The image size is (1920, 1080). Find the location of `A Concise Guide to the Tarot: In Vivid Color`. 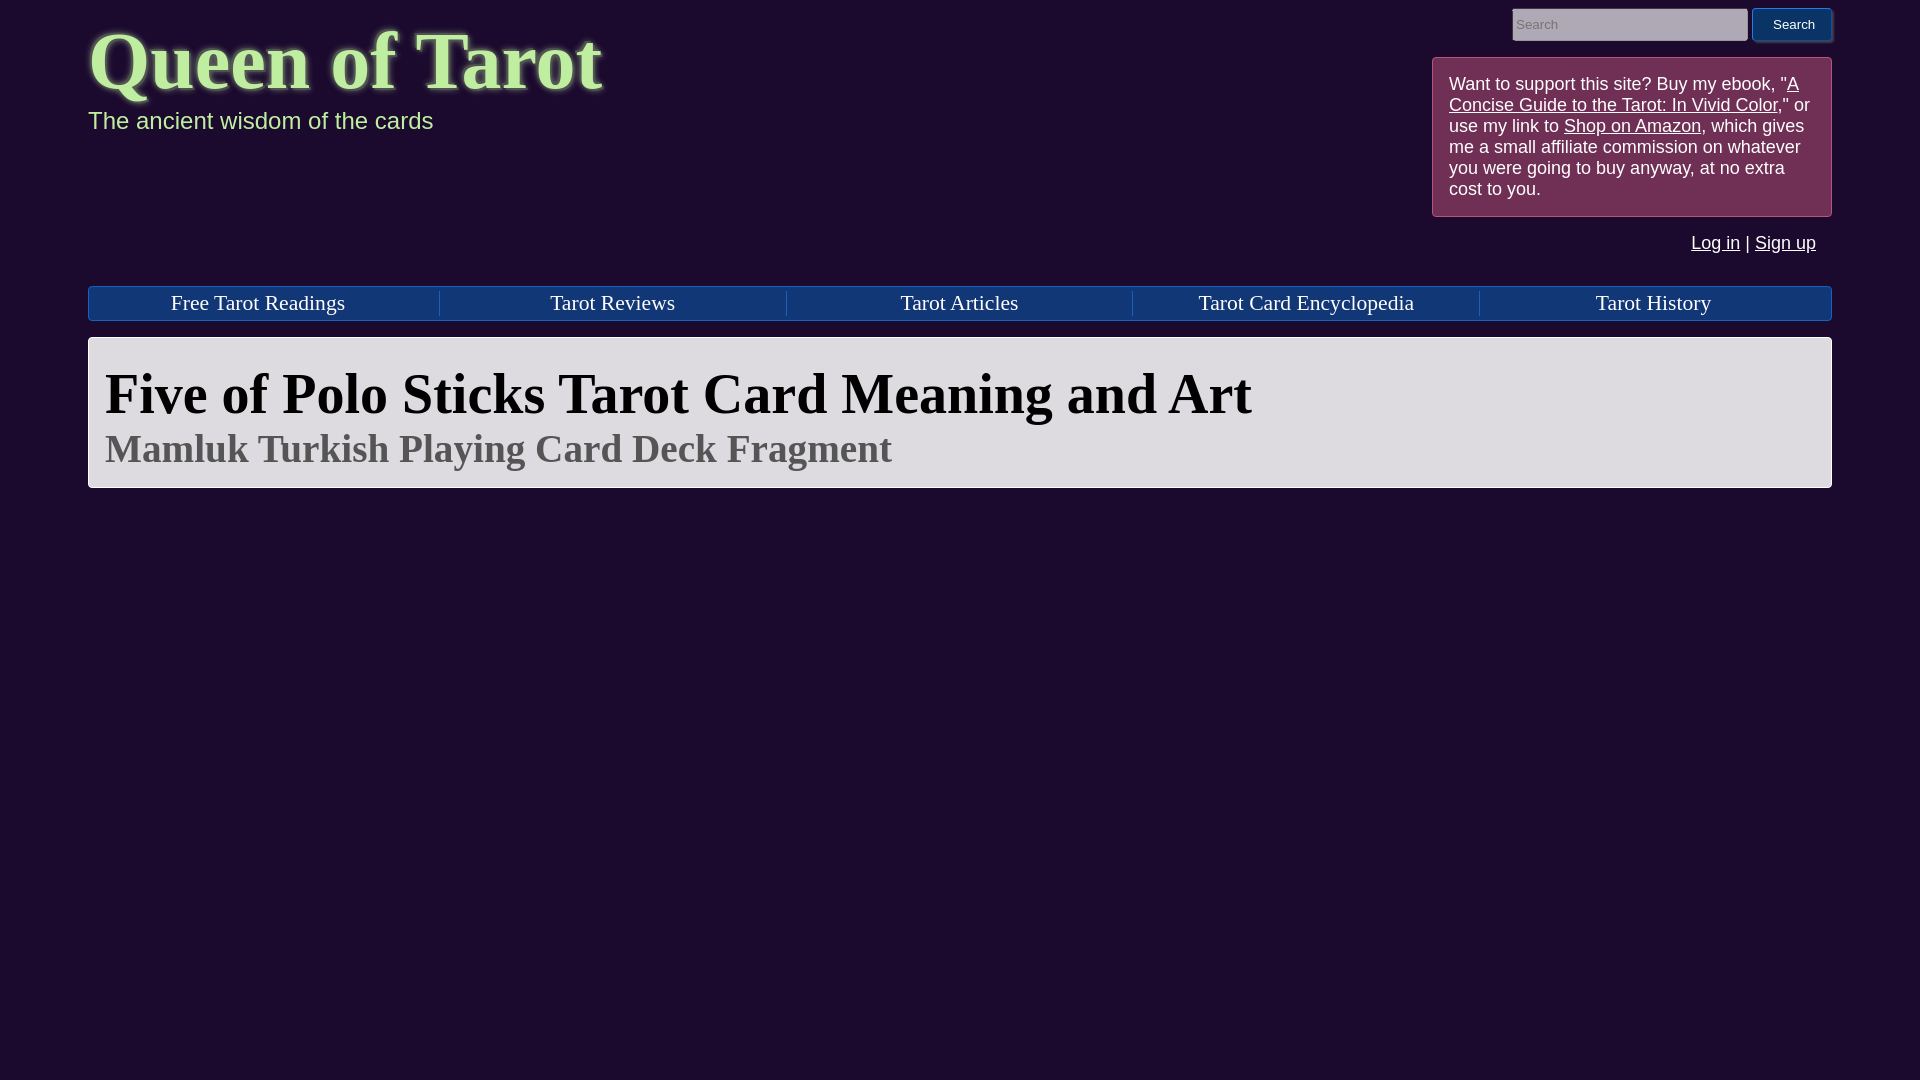

A Concise Guide to the Tarot: In Vivid Color is located at coordinates (1624, 94).